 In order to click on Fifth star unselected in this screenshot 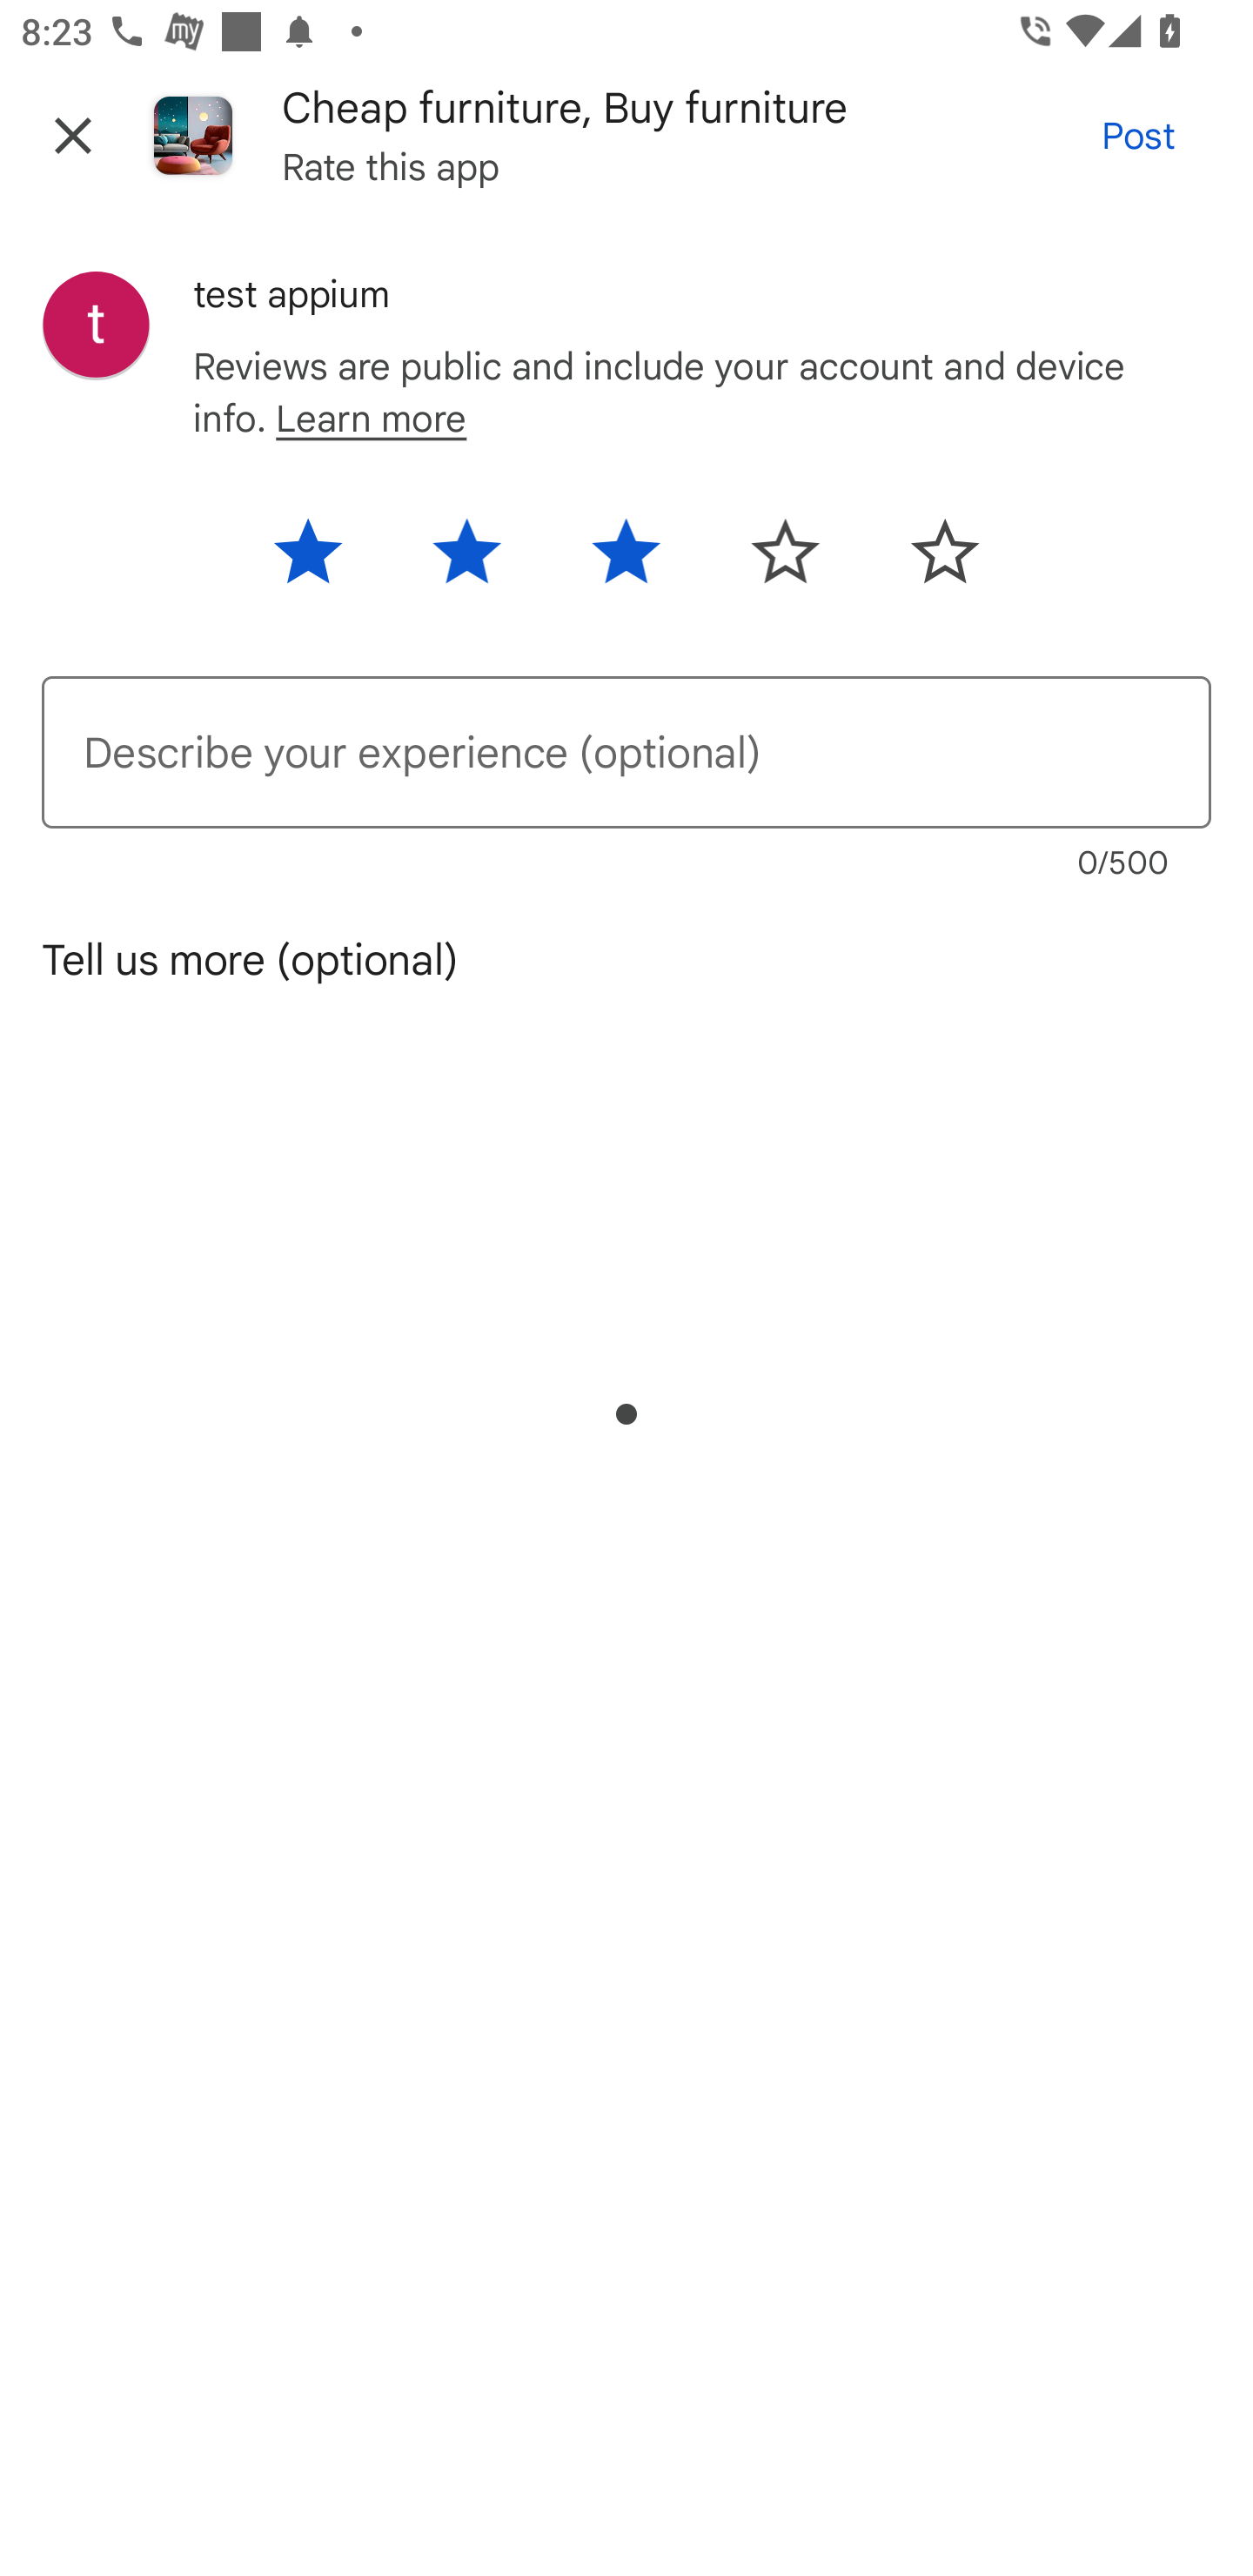, I will do `click(926, 561)`.